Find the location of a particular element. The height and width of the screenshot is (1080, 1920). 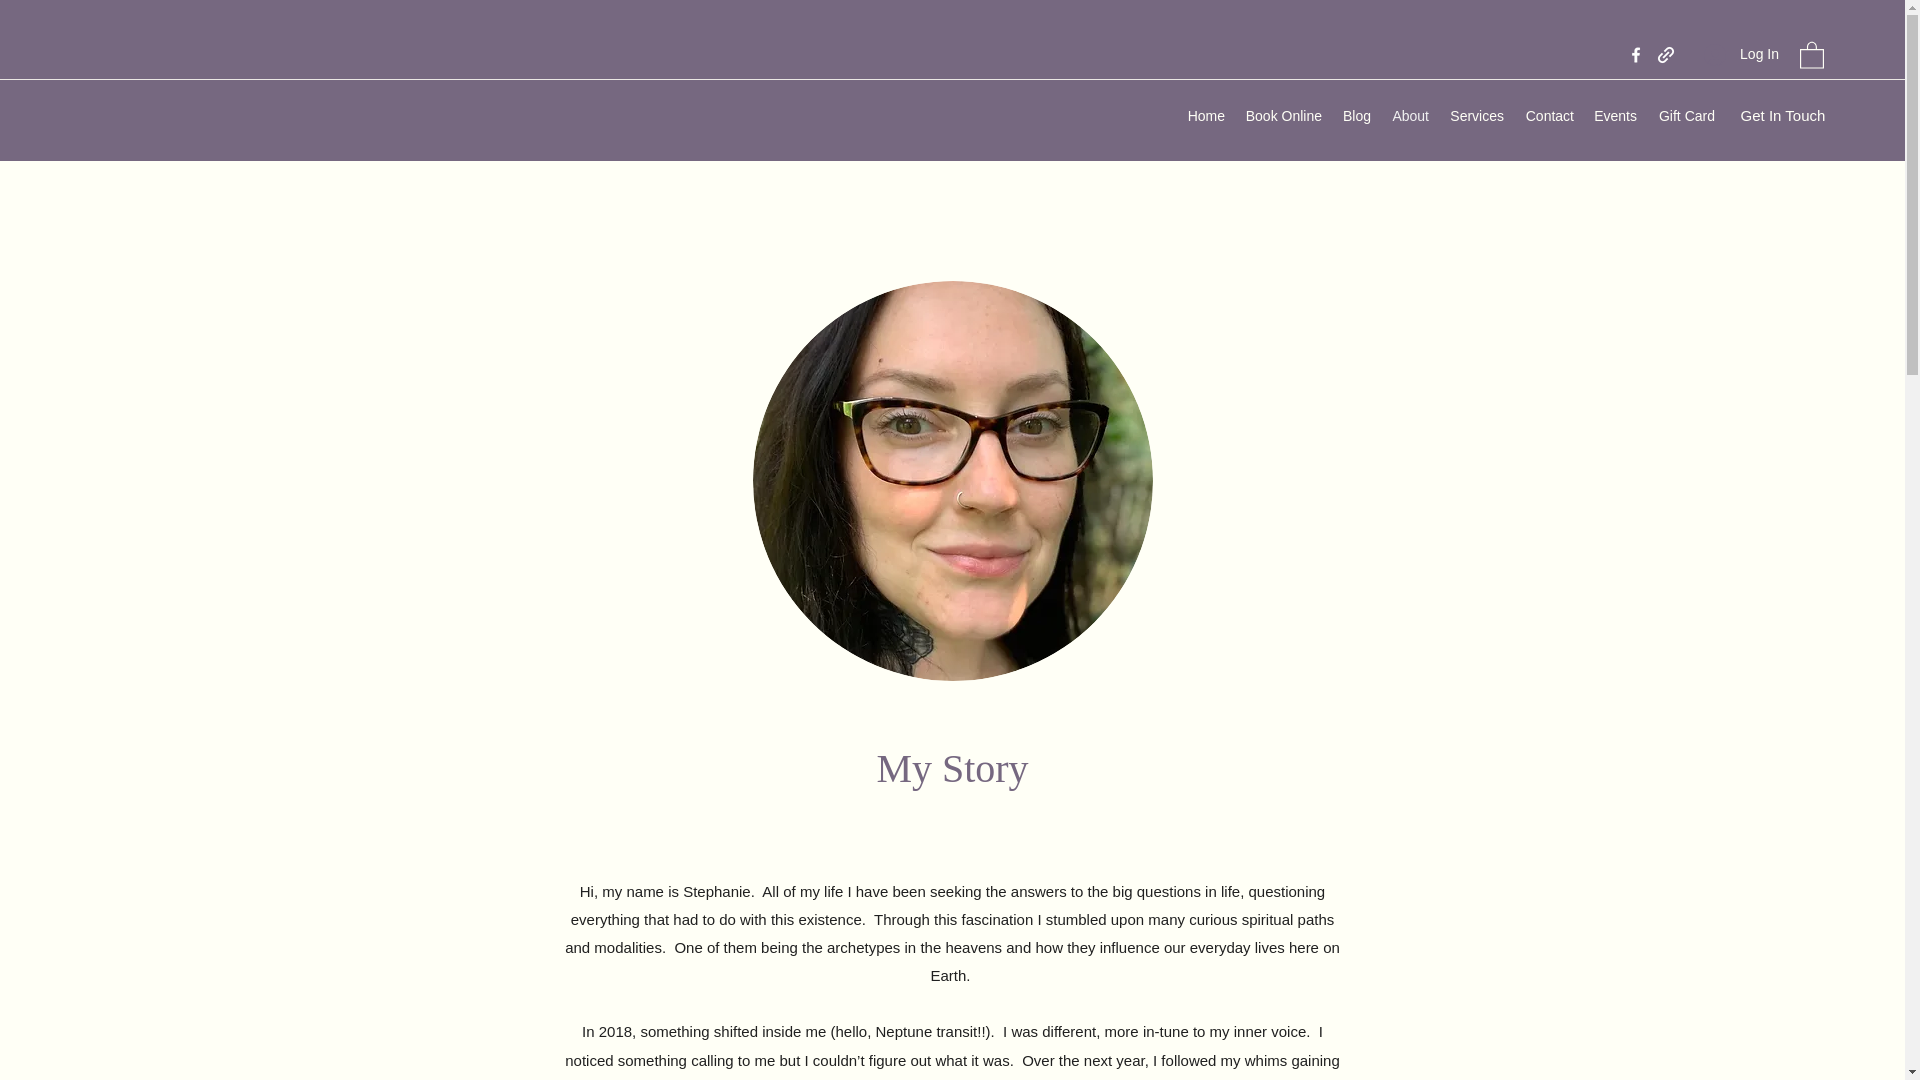

Events is located at coordinates (1616, 116).